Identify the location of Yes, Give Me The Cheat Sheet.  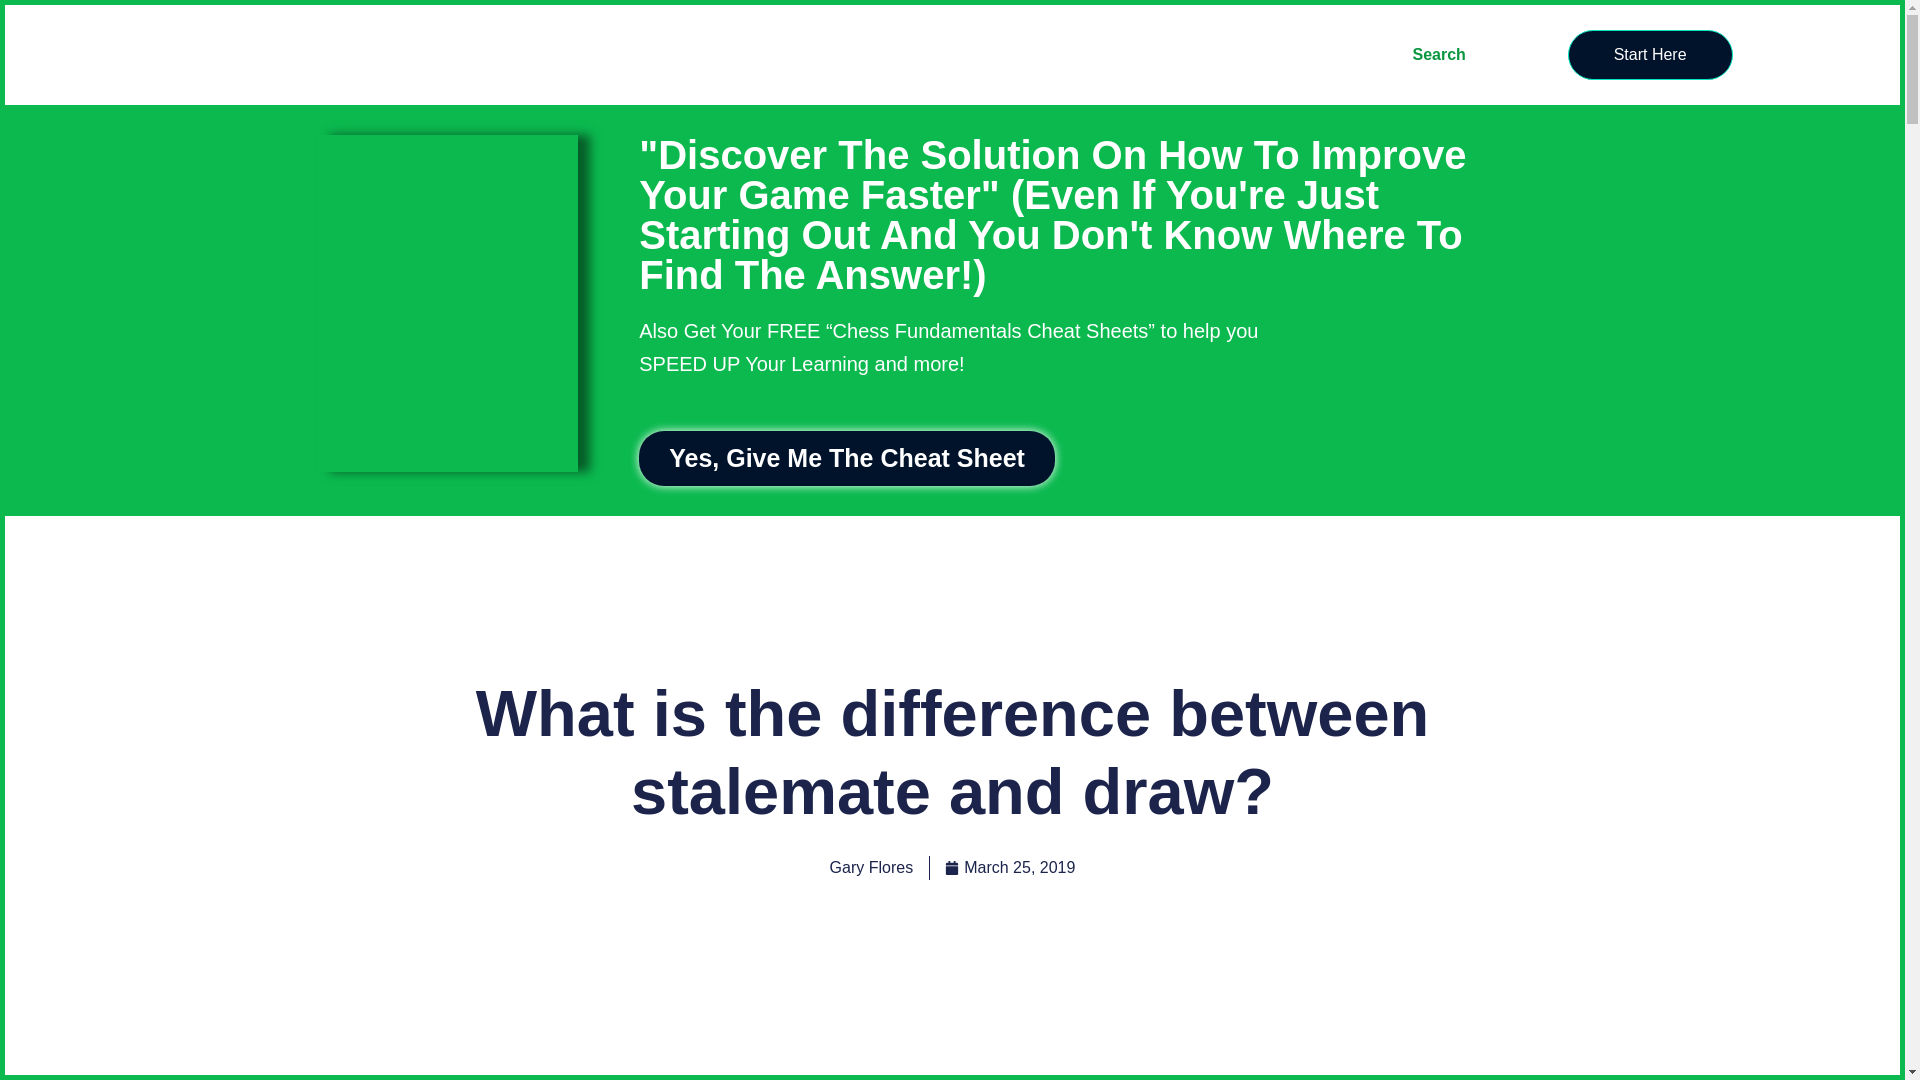
(846, 458).